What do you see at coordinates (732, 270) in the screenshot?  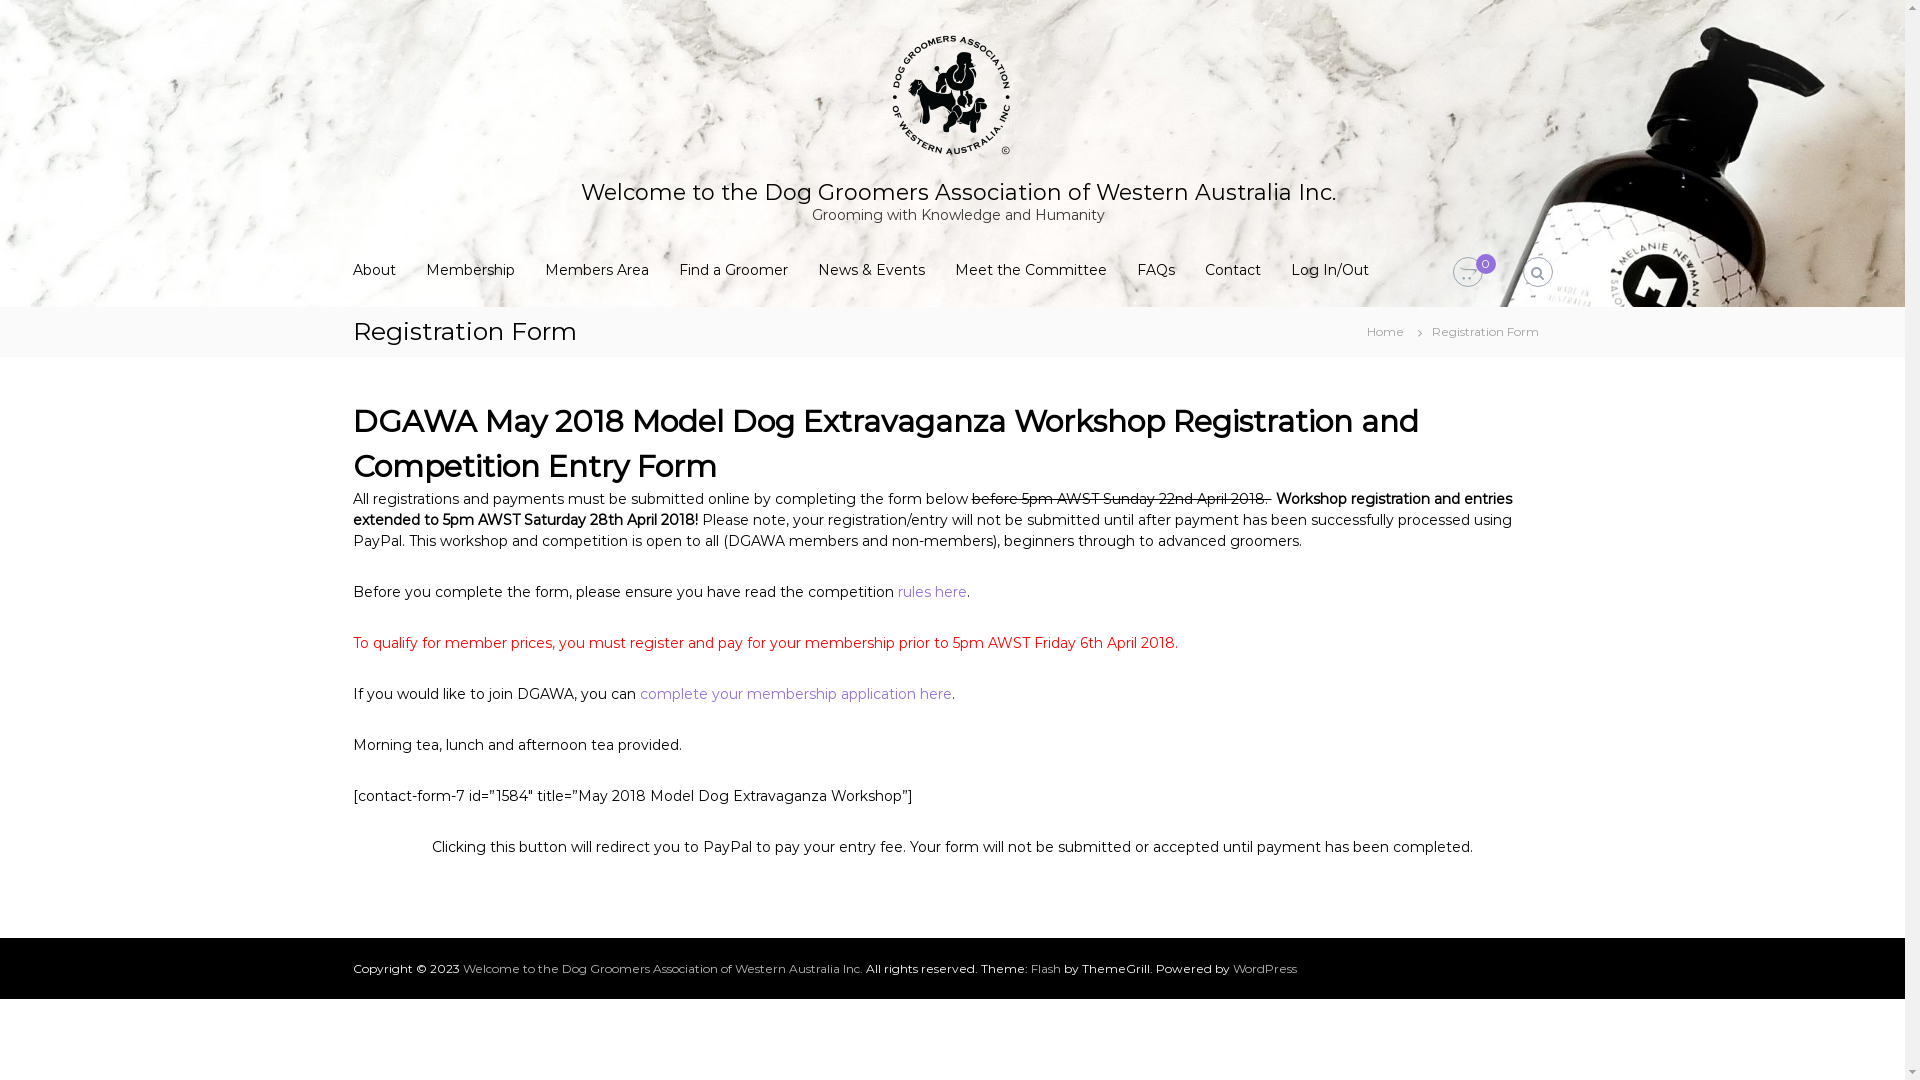 I see `Find a Groomer` at bounding box center [732, 270].